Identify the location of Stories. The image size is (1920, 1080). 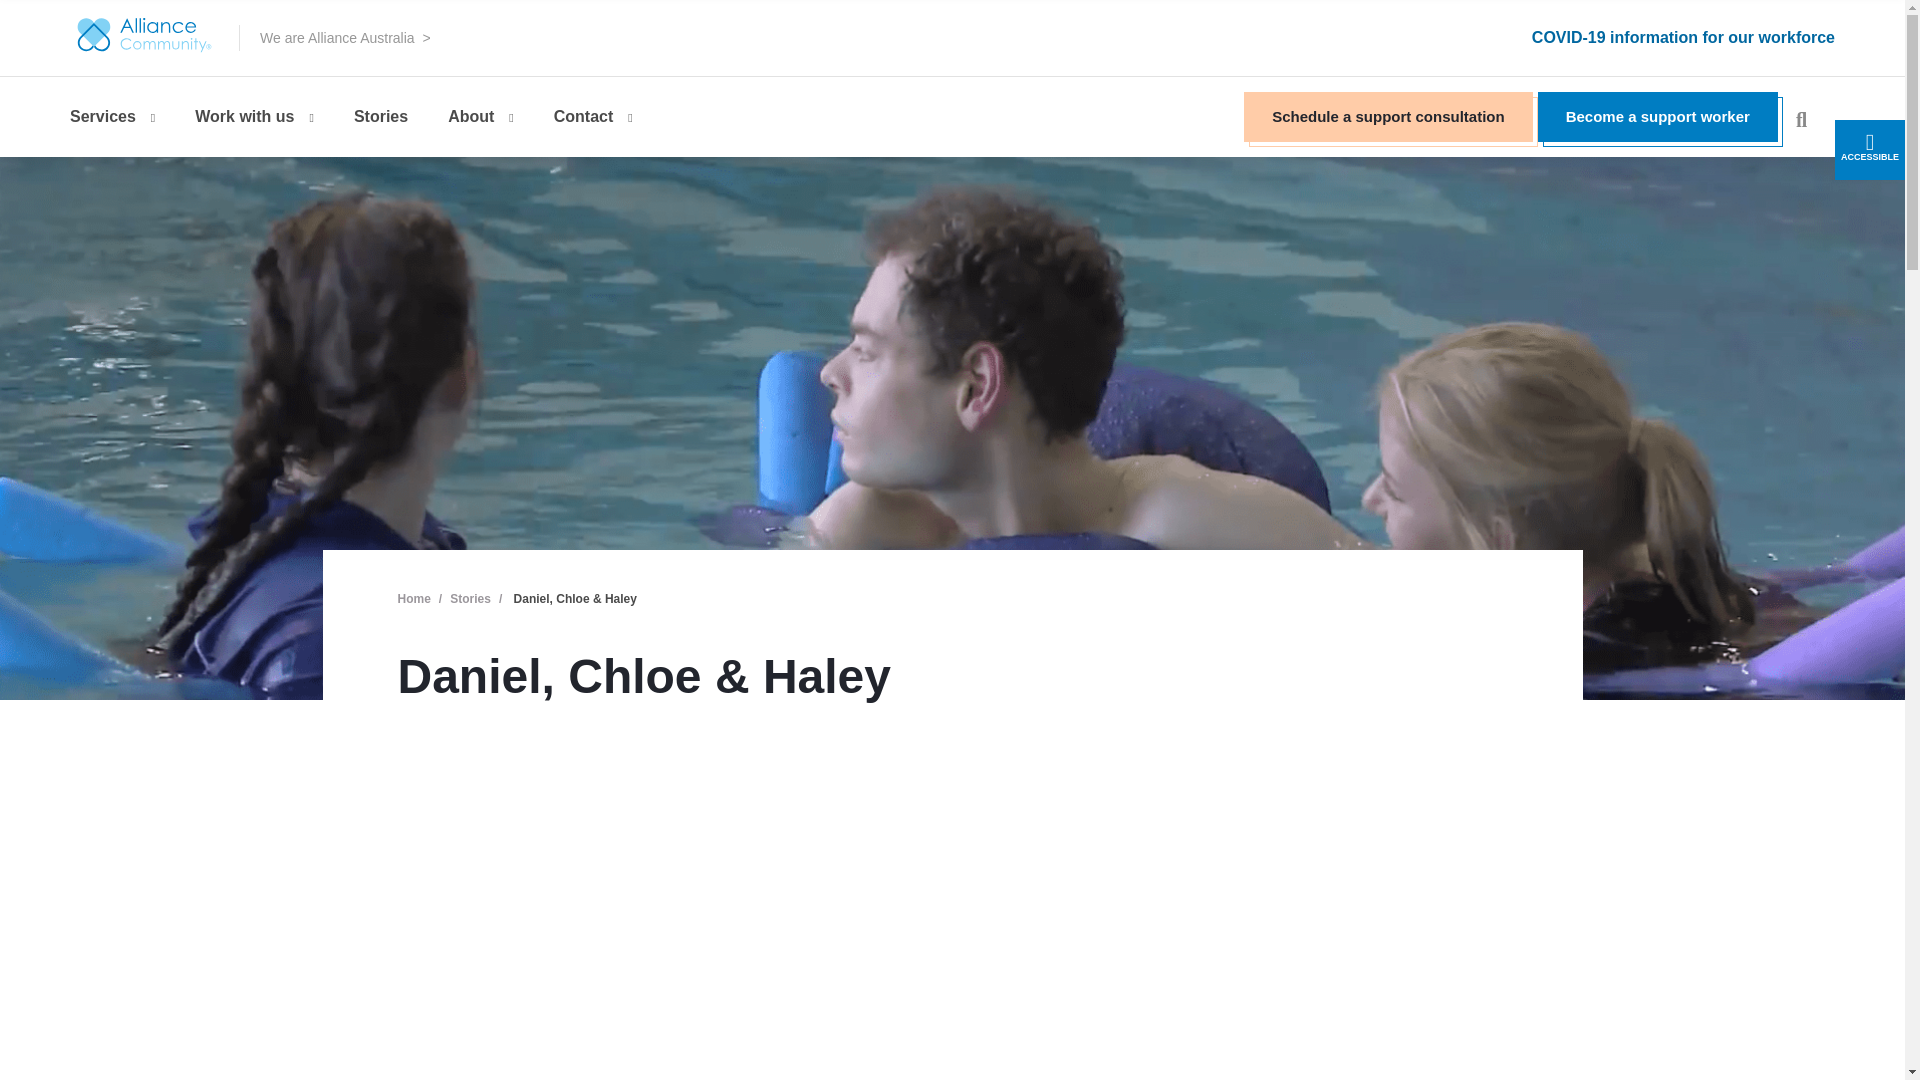
(470, 598).